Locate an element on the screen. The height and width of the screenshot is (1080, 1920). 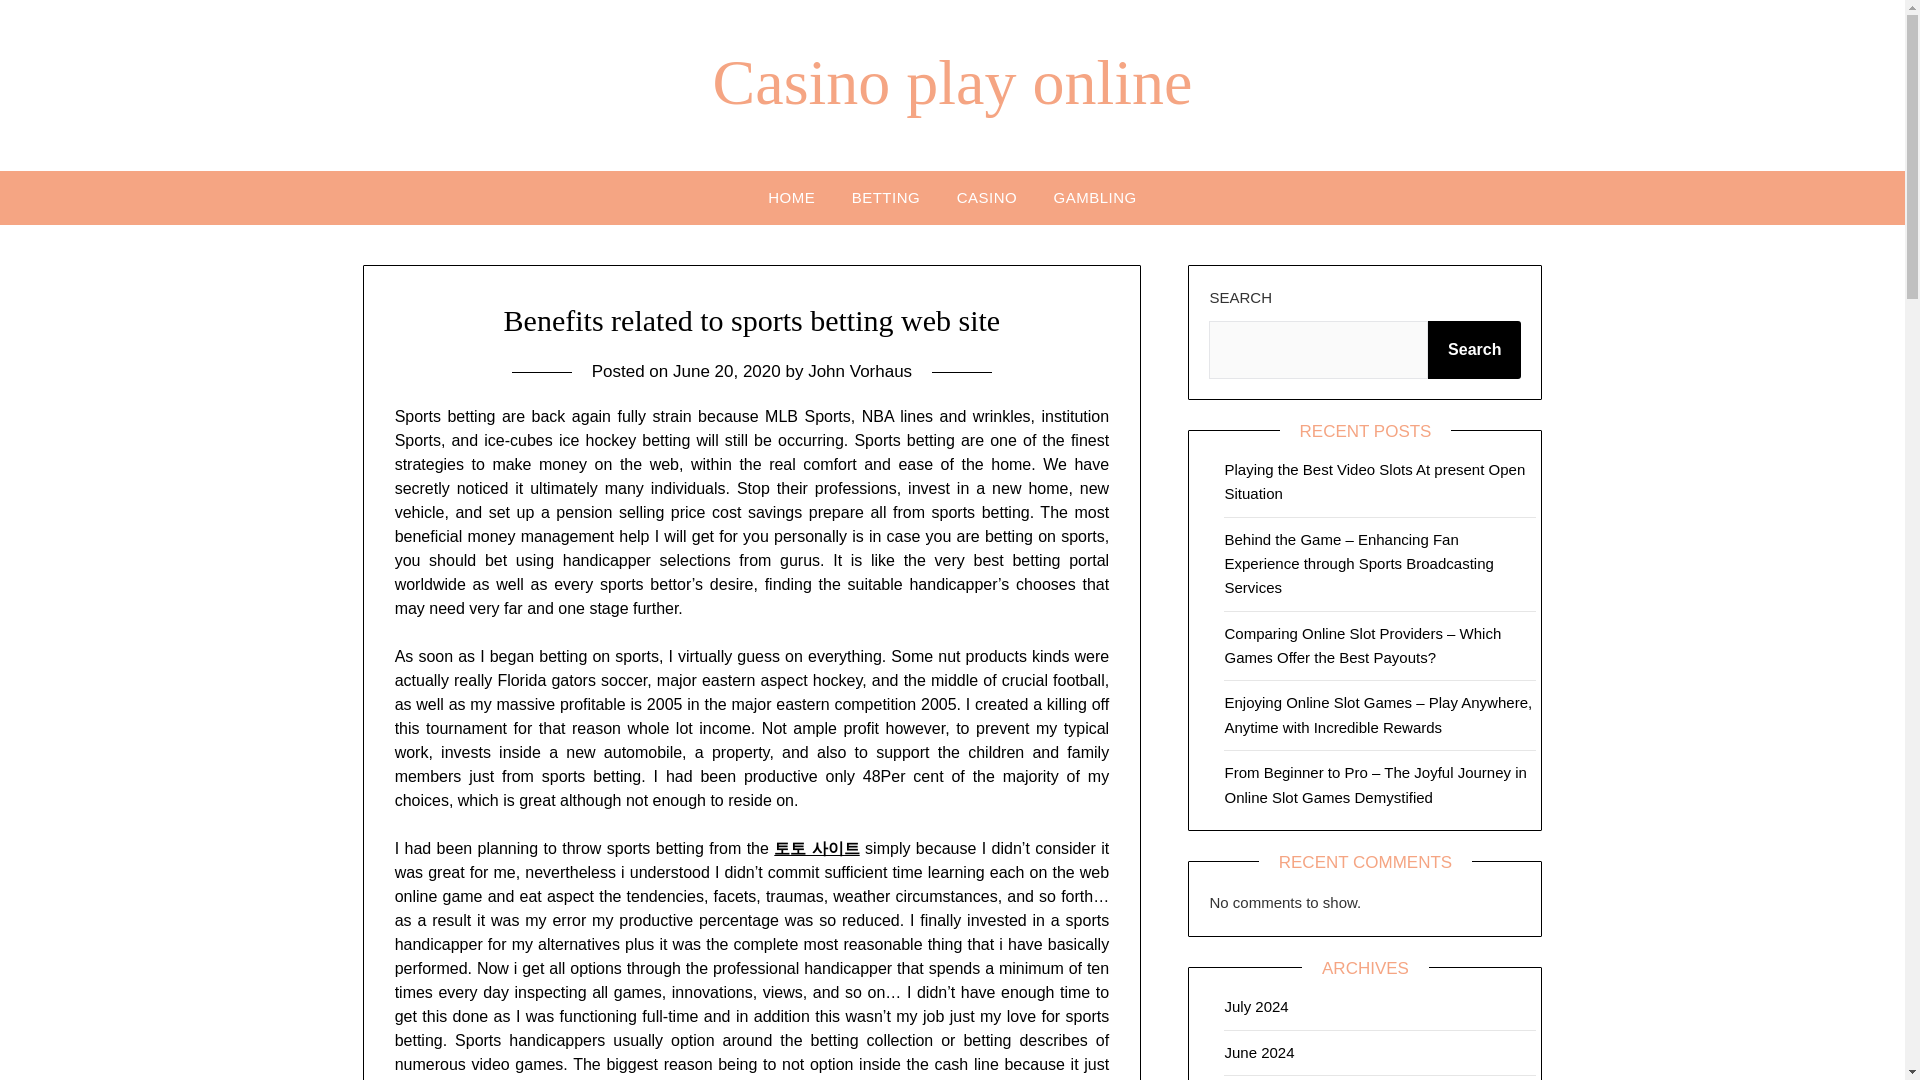
Casino play online is located at coordinates (952, 82).